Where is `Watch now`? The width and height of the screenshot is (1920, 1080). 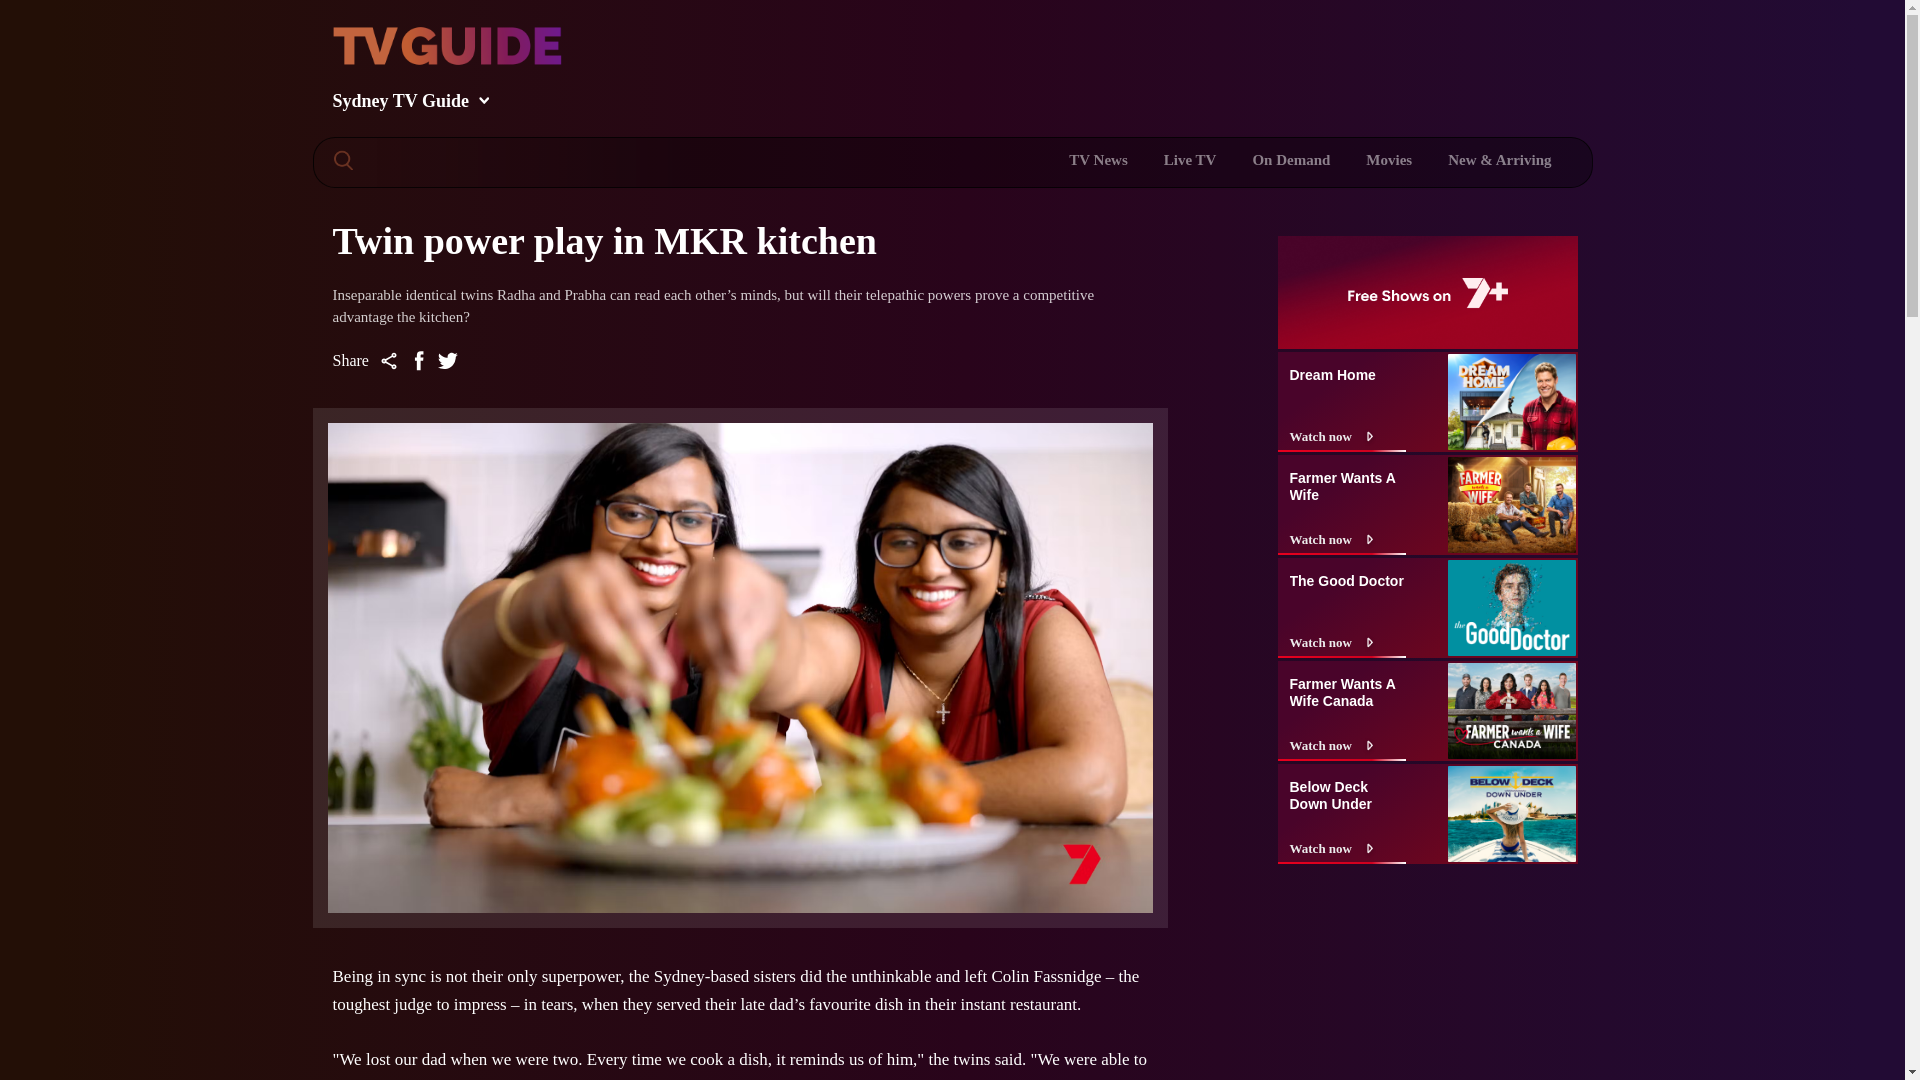
Watch now is located at coordinates (1346, 642).